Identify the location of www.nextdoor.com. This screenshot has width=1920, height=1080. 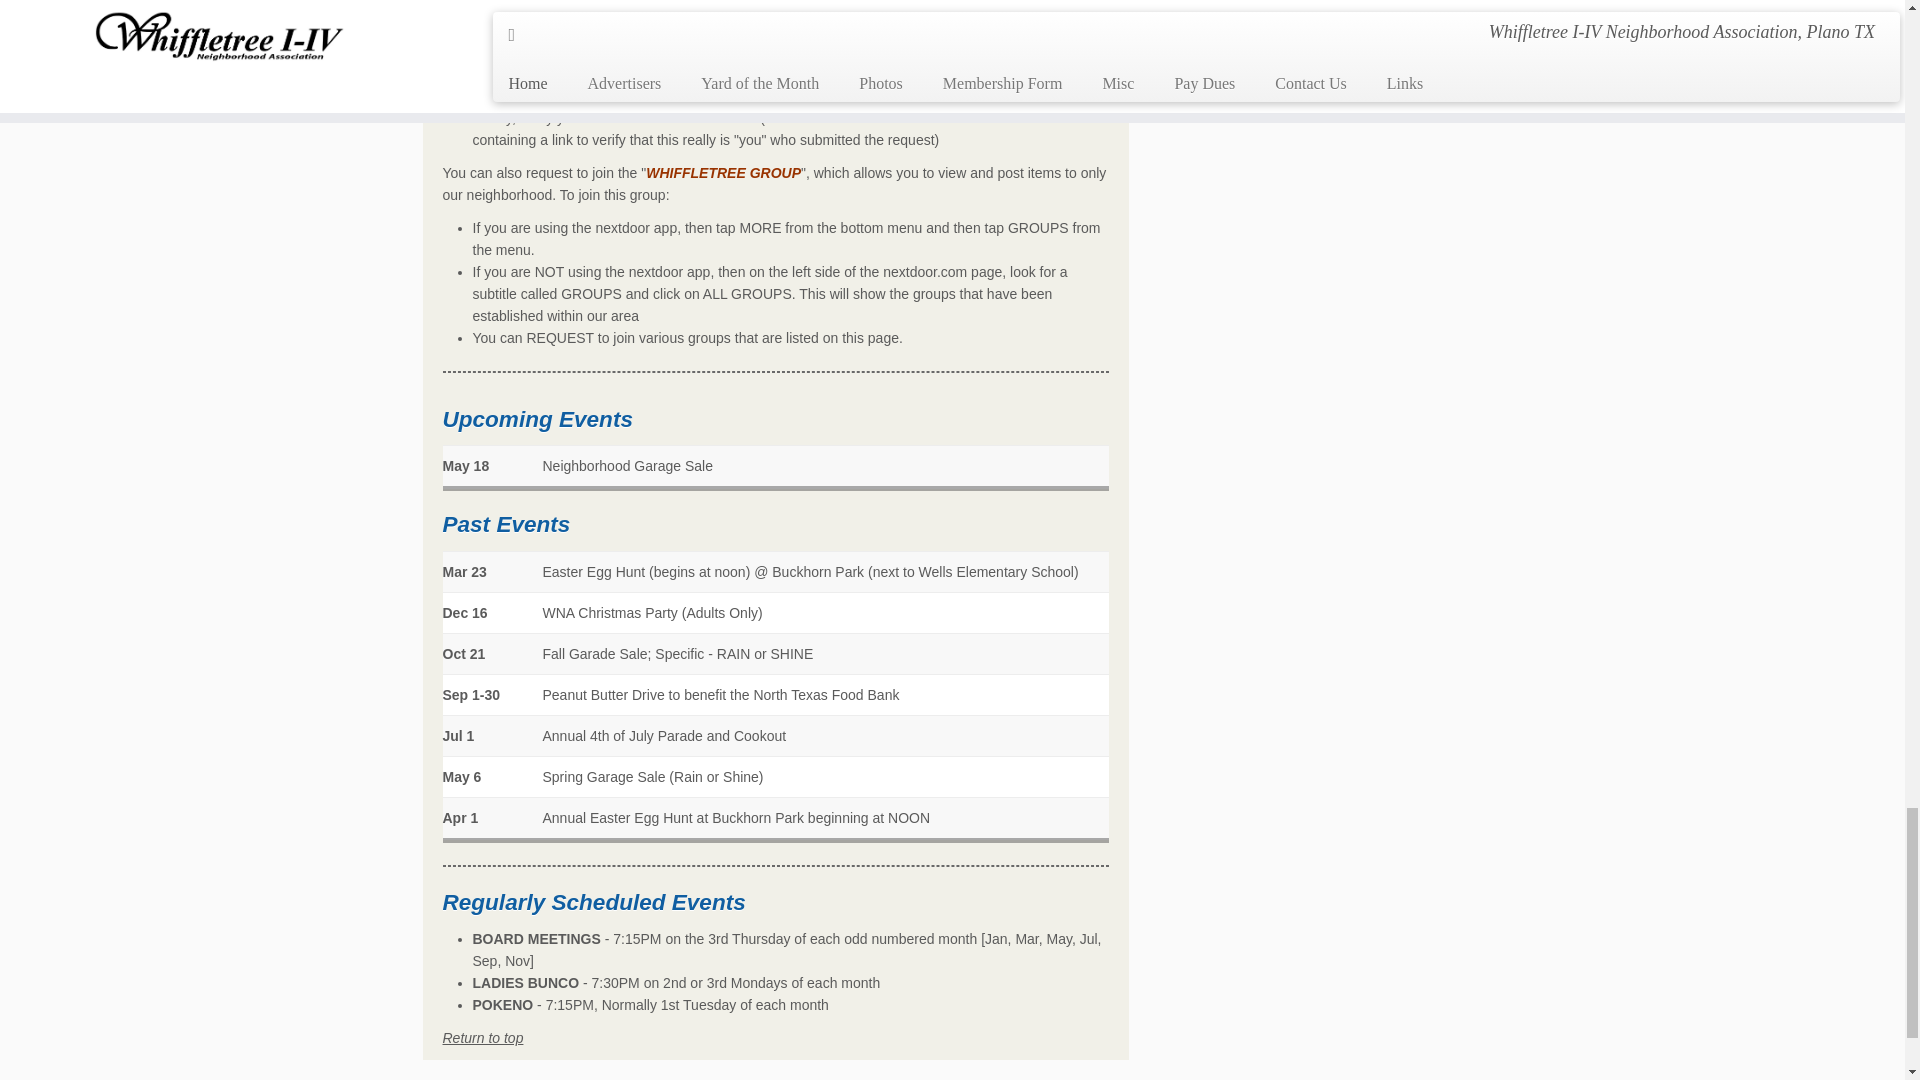
(648, 8).